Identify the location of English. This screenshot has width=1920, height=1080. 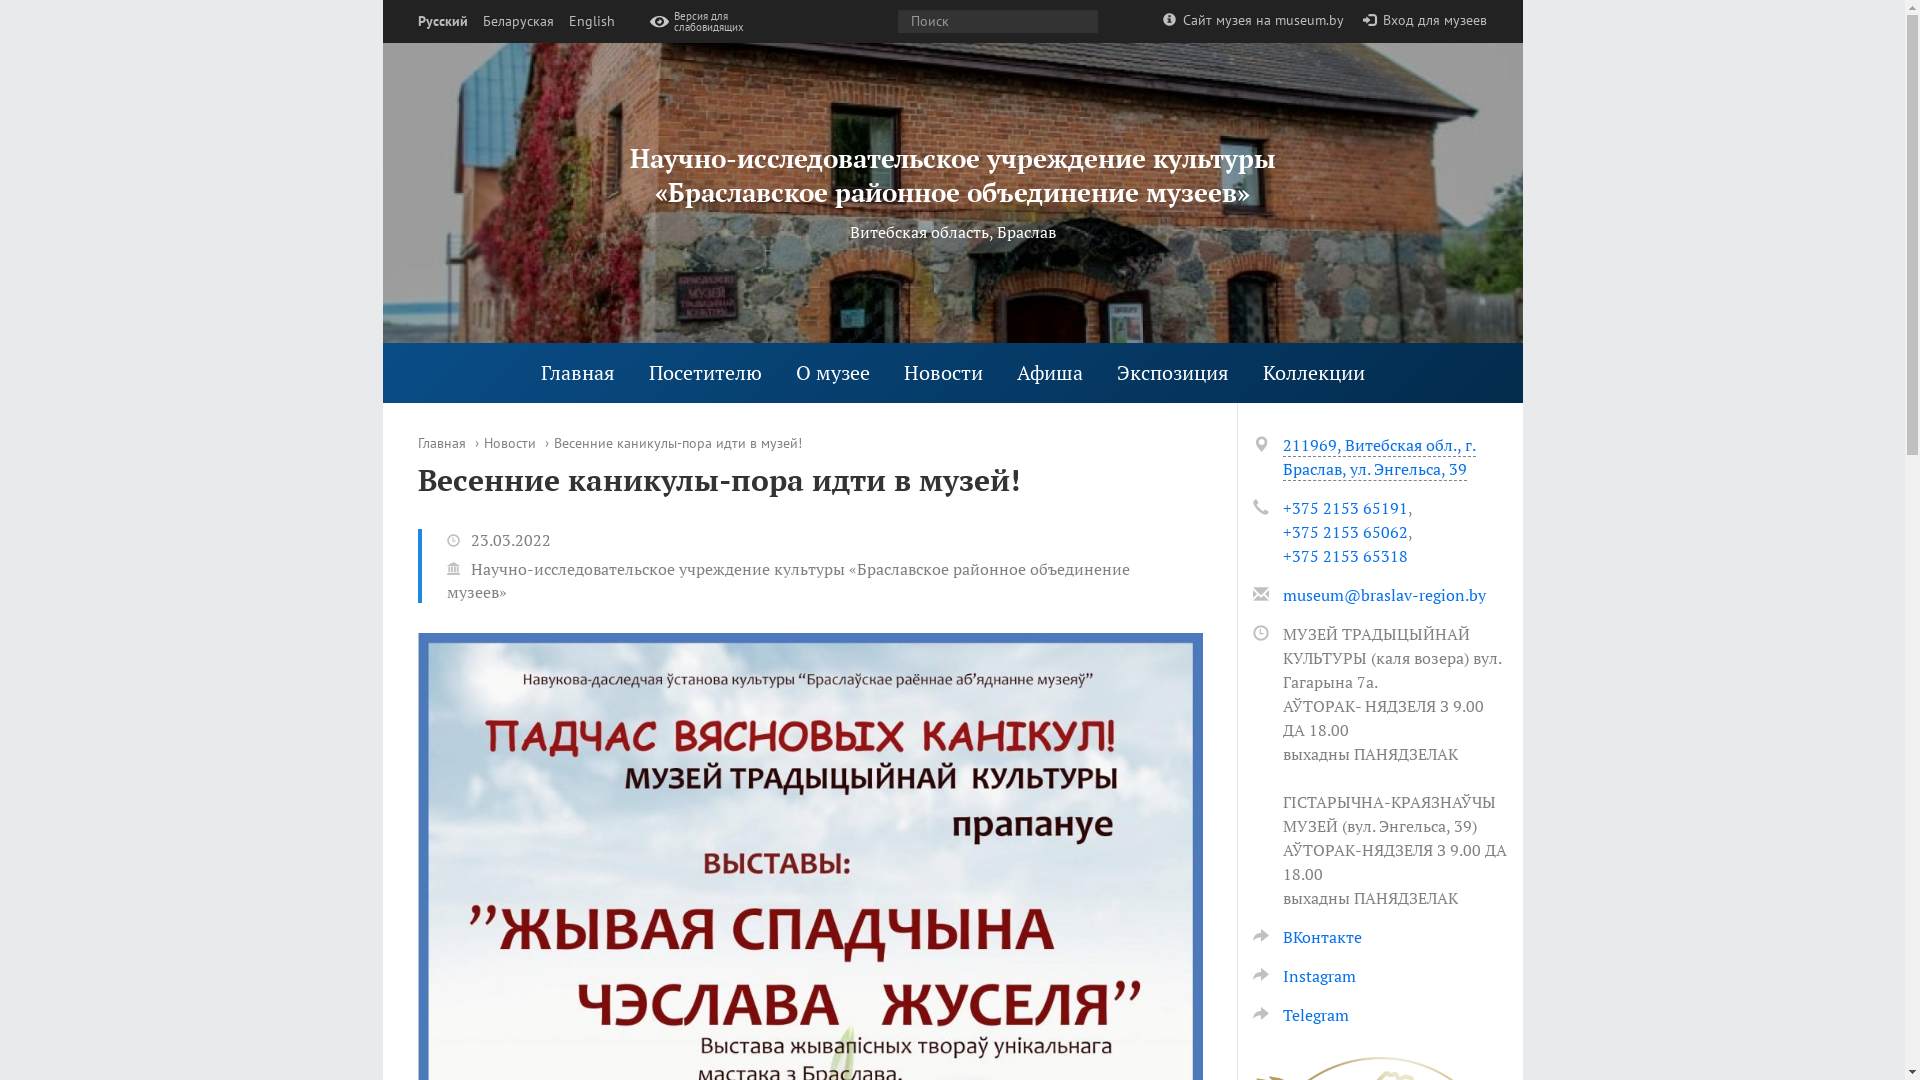
(591, 22).